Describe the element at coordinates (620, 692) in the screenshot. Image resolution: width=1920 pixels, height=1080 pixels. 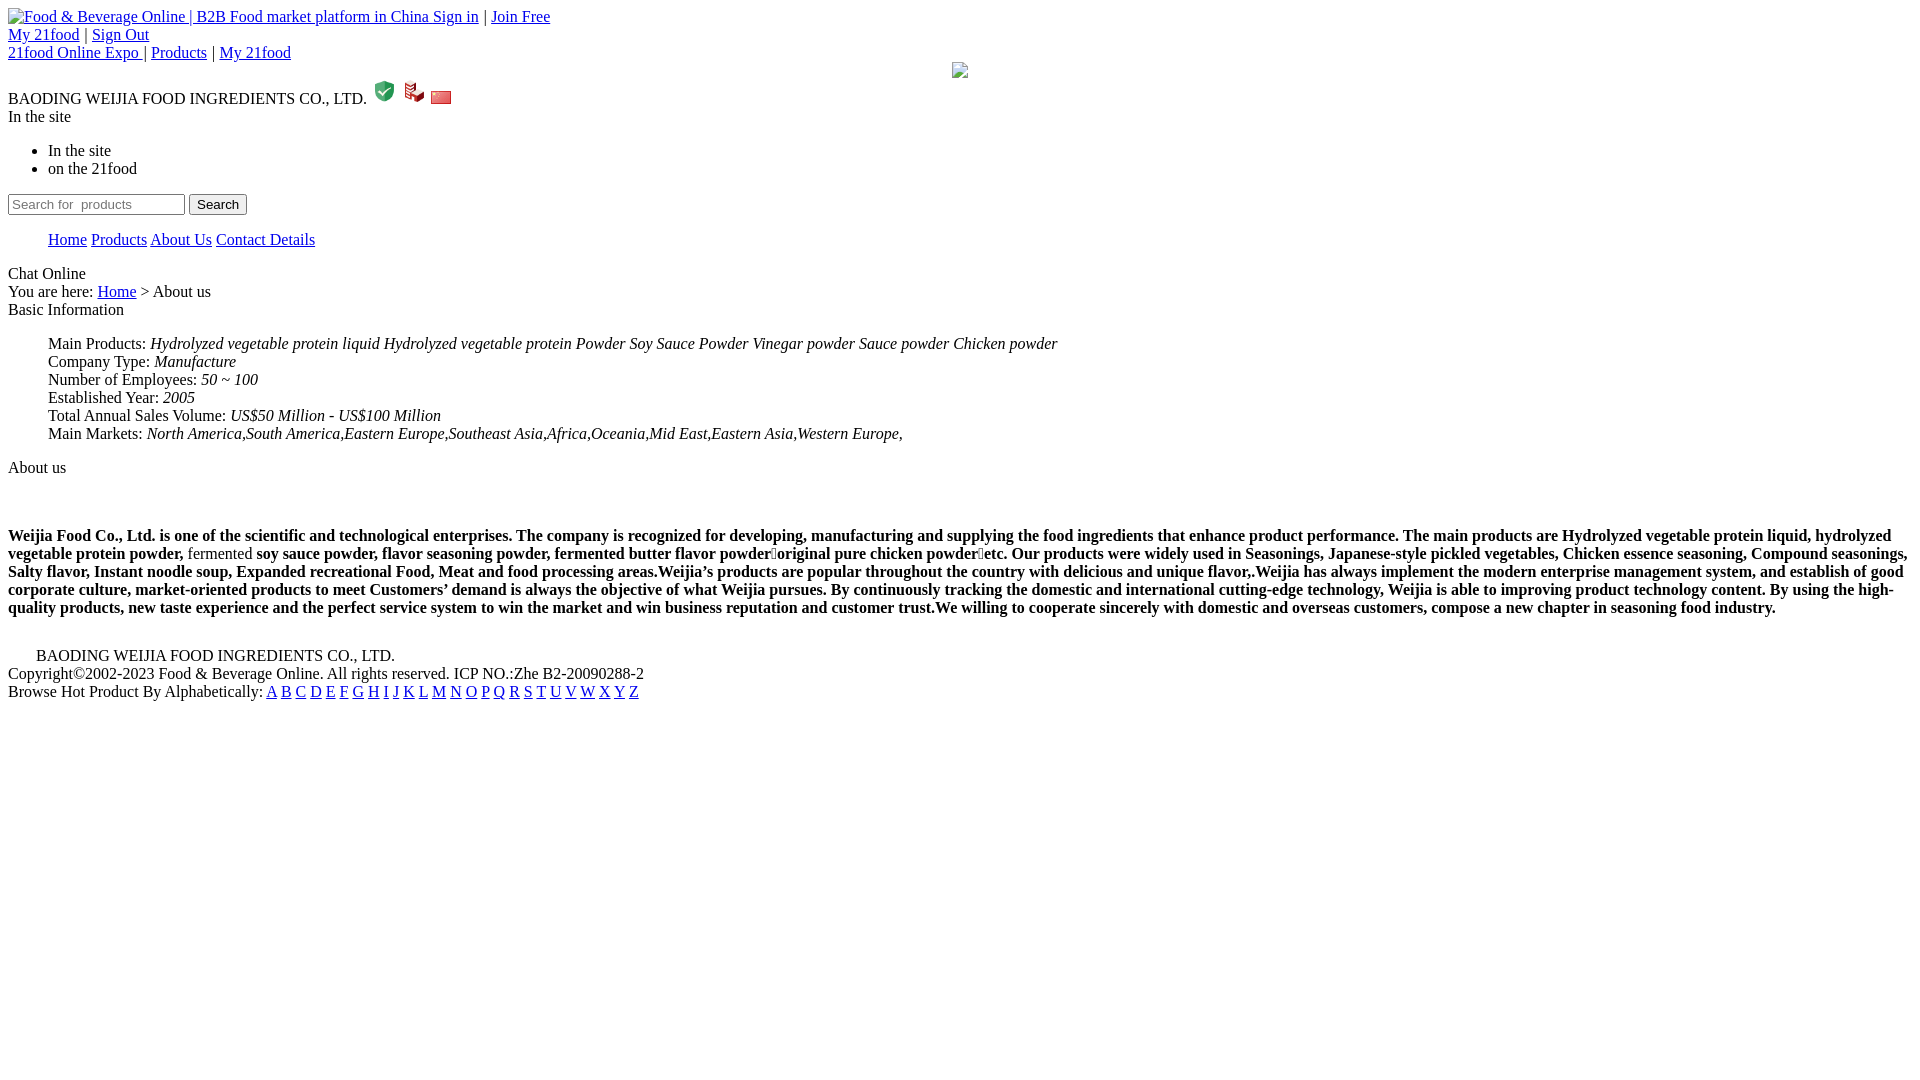
I see `Y` at that location.